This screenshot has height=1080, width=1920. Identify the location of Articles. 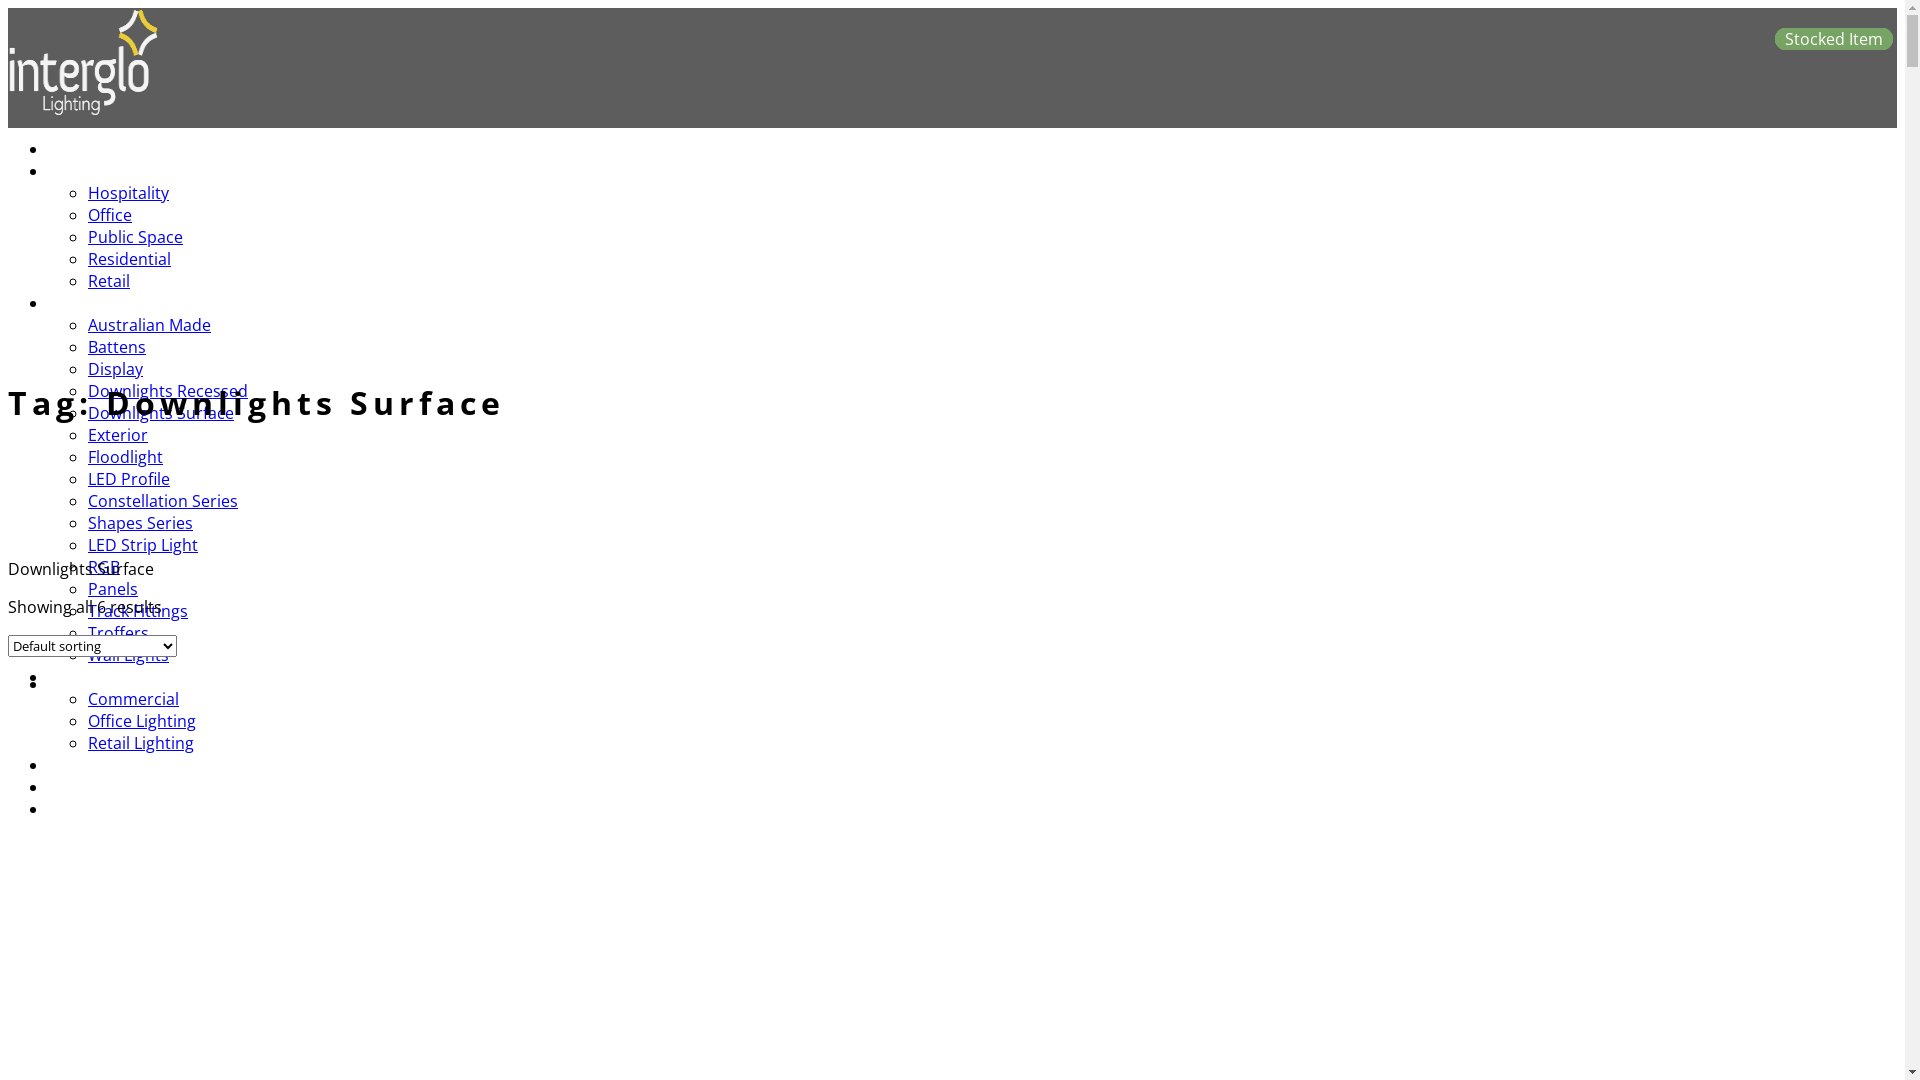
(91, 787).